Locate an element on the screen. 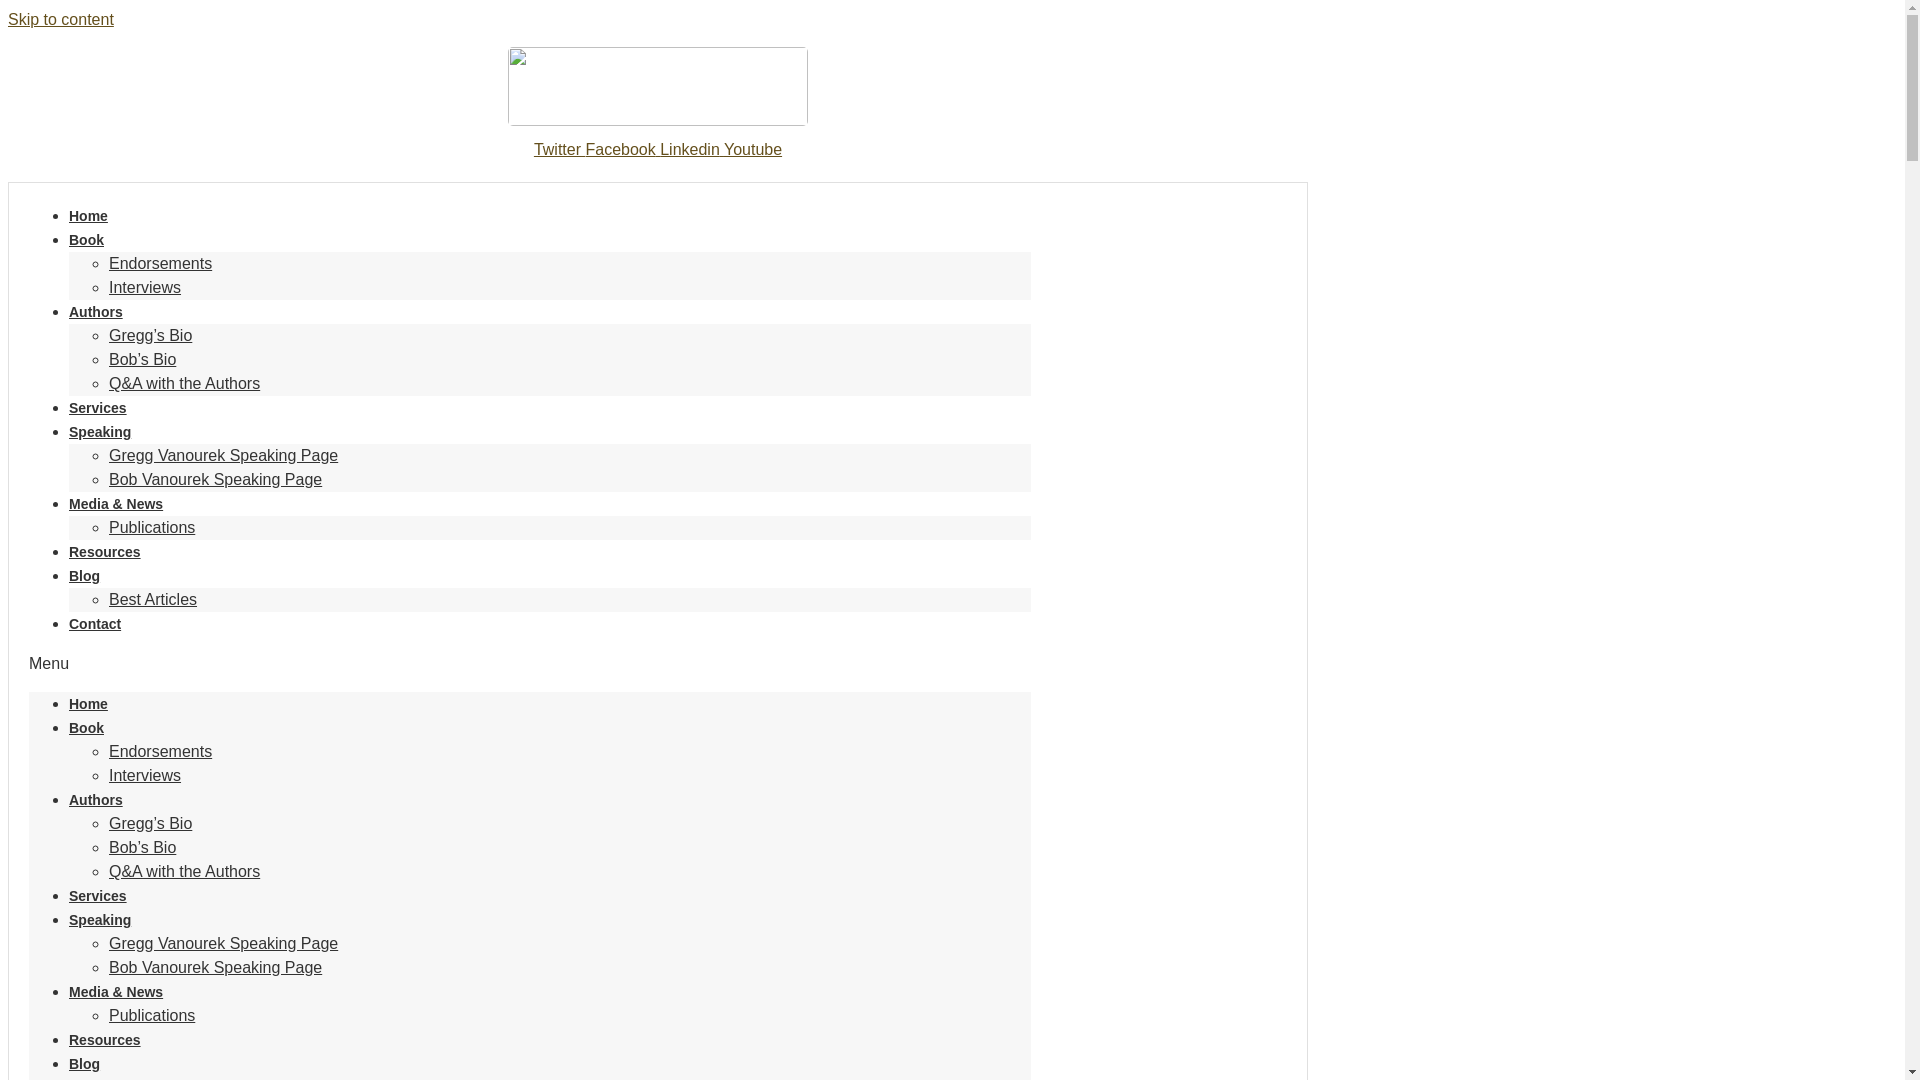 This screenshot has height=1080, width=1920. Contact is located at coordinates (94, 623).